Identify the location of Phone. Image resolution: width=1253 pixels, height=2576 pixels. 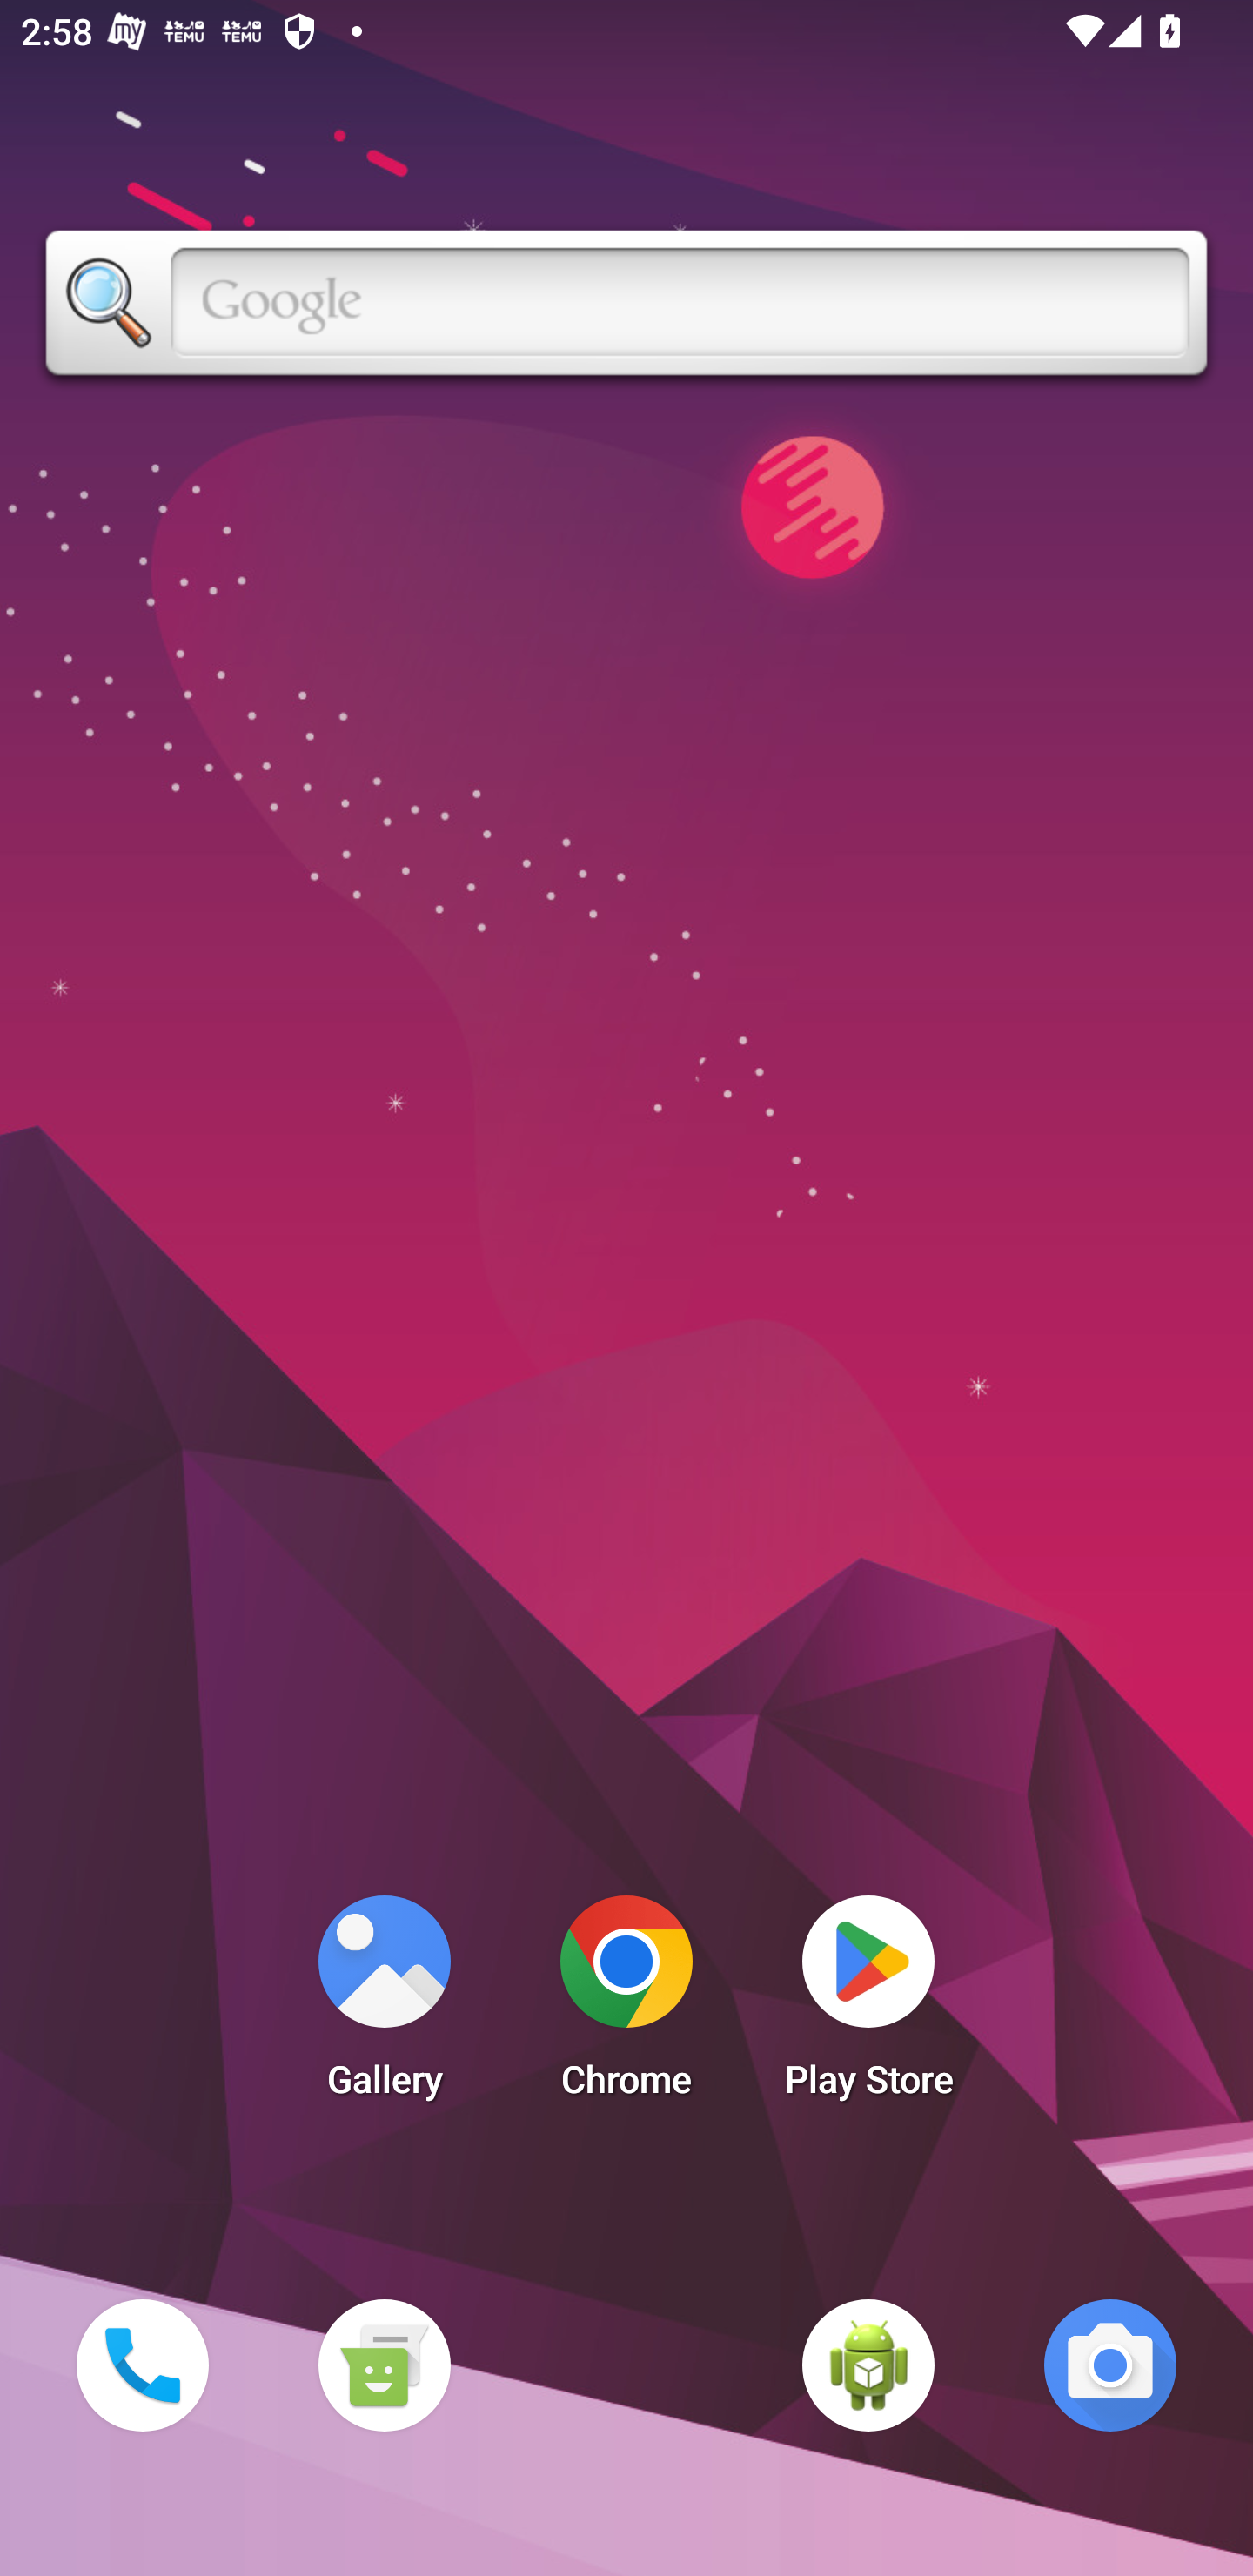
(142, 2365).